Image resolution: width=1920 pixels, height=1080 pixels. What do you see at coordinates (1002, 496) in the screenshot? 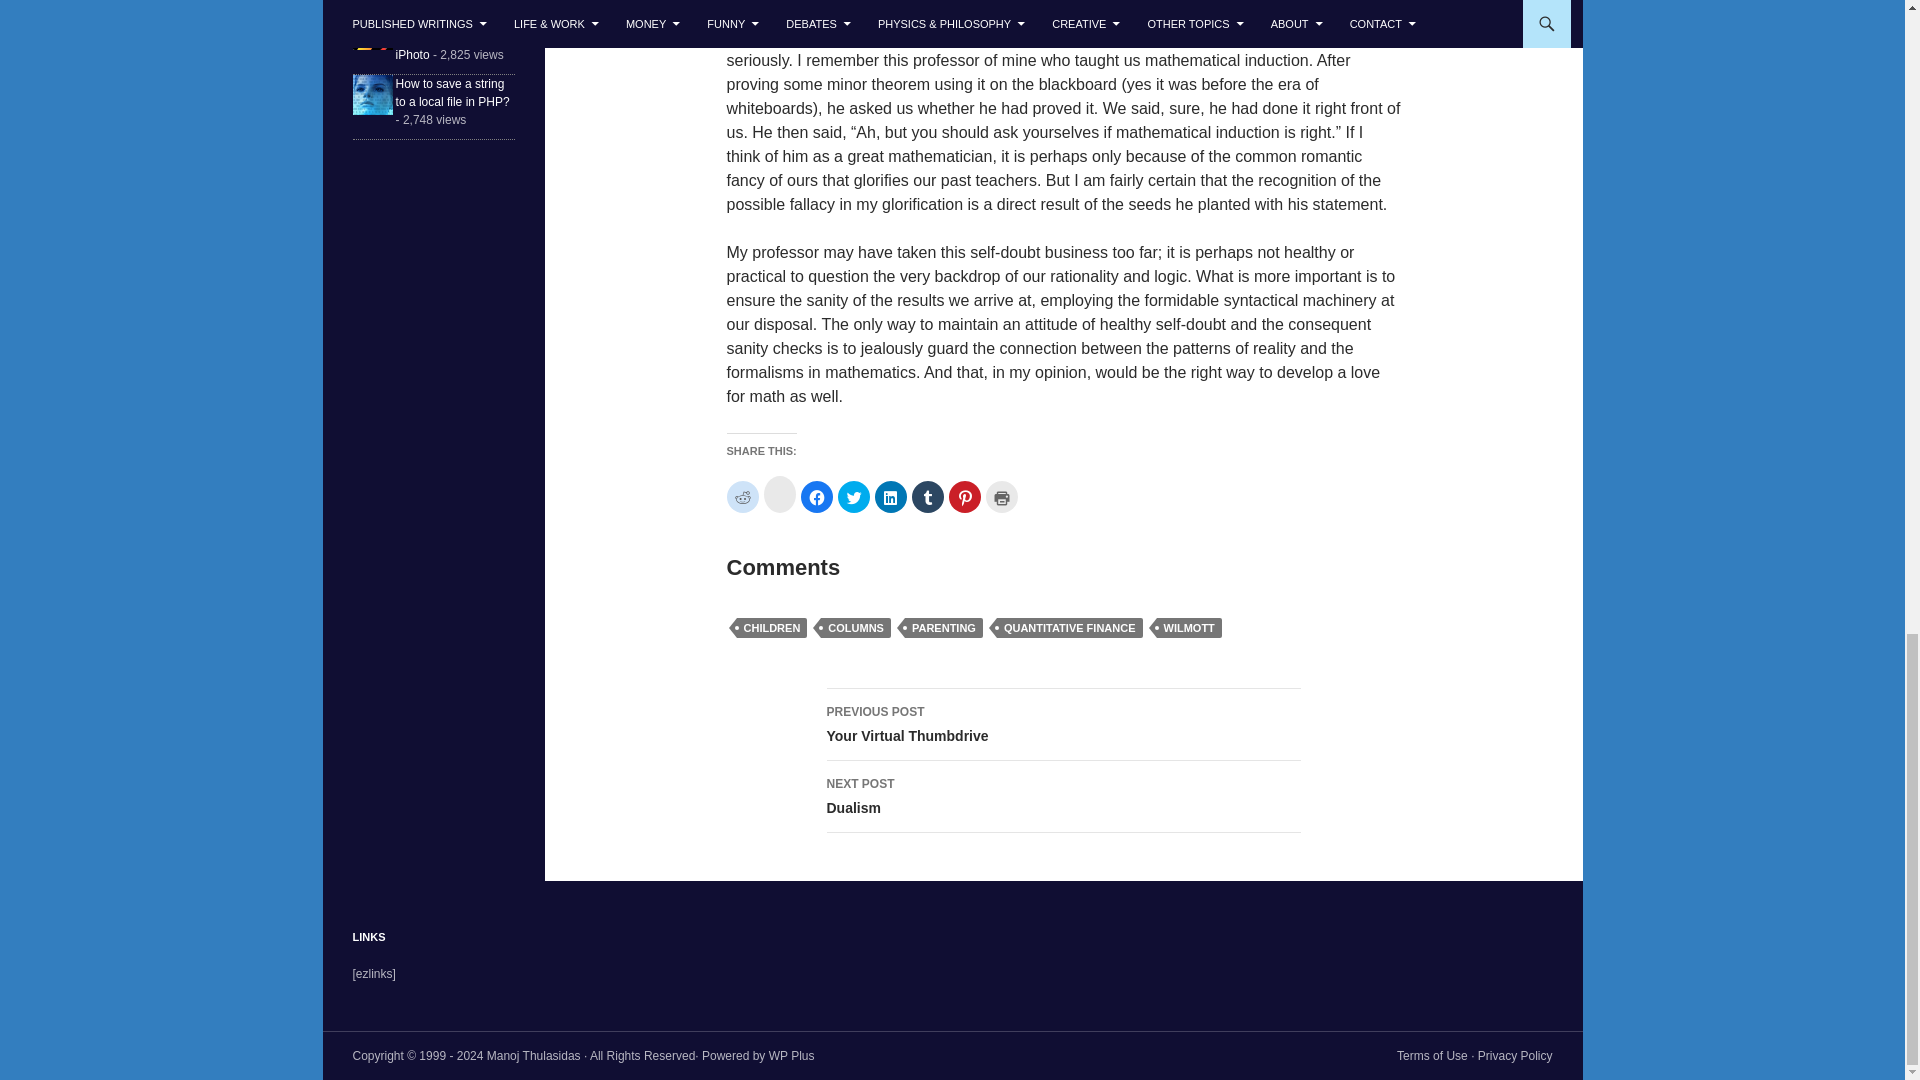
I see `Click to print` at bounding box center [1002, 496].